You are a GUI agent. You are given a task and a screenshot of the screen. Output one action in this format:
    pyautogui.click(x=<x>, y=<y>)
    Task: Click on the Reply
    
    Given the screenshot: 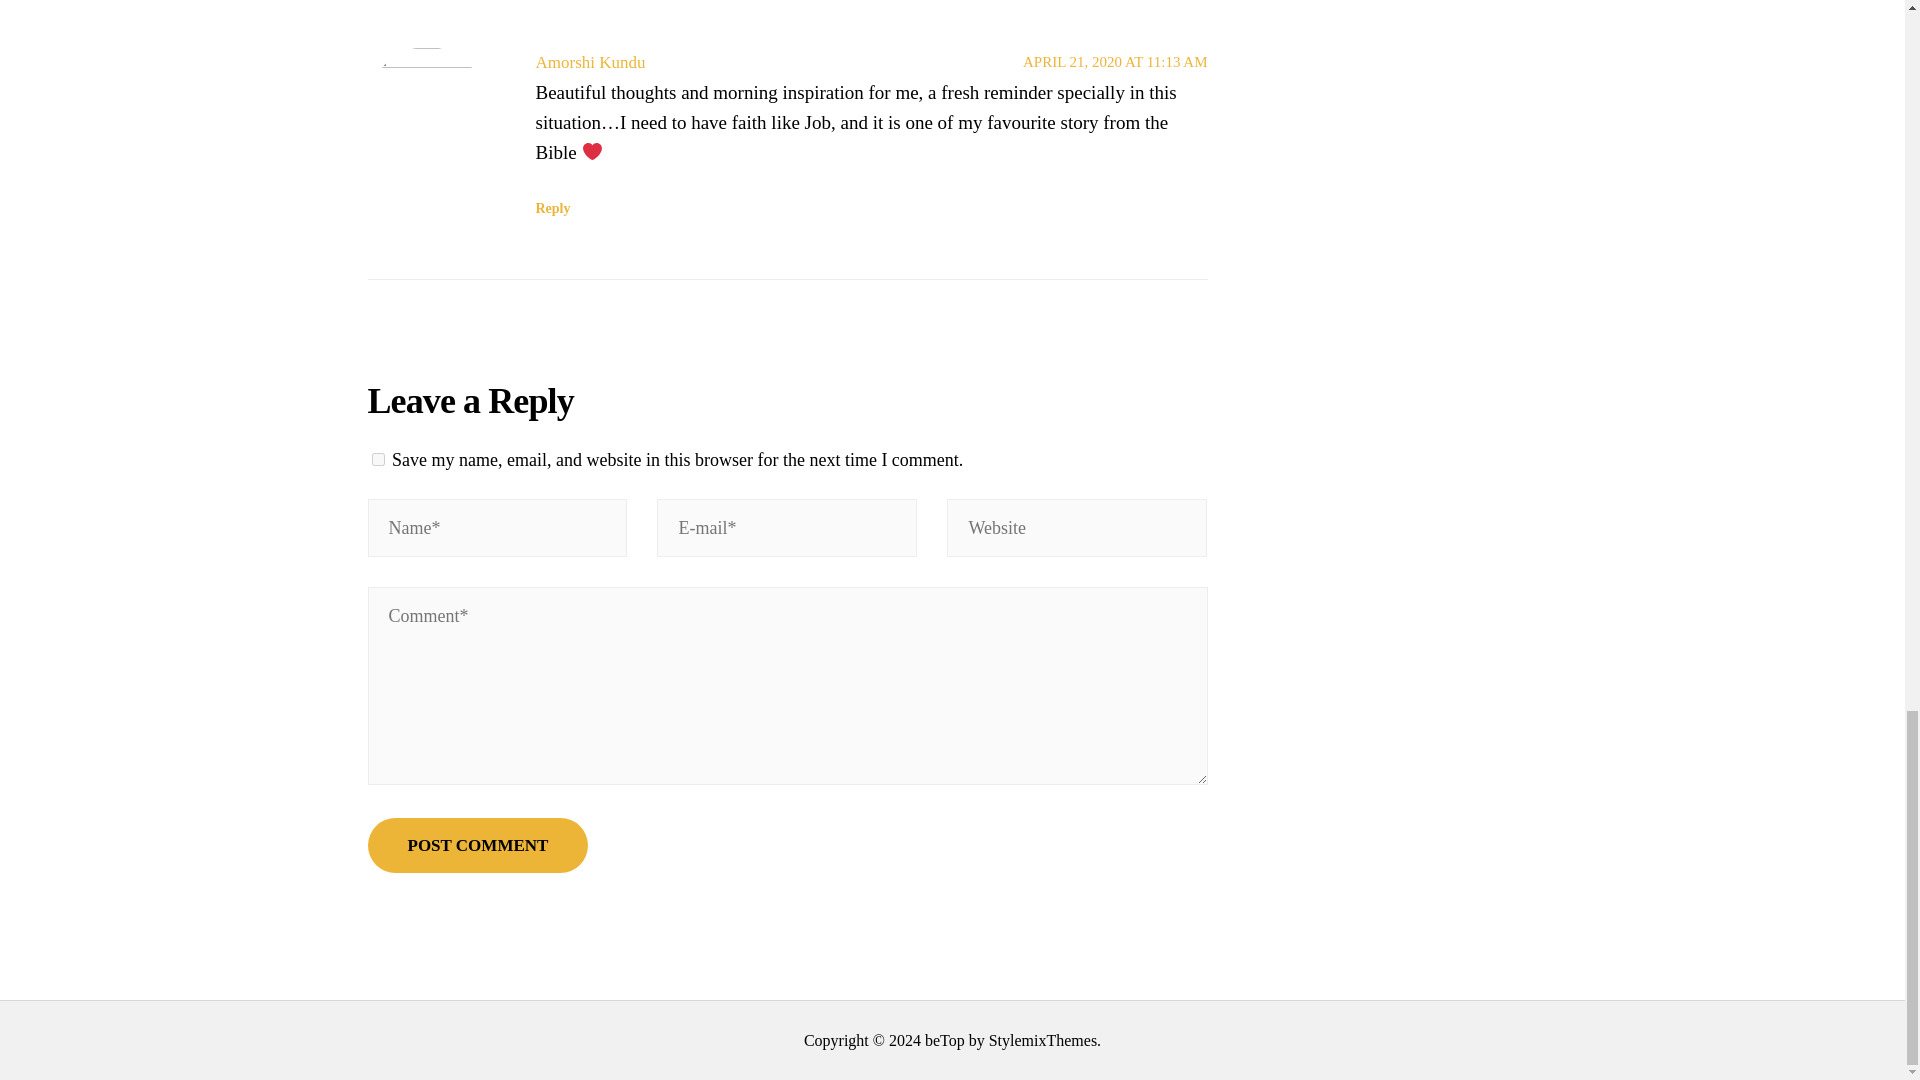 What is the action you would take?
    pyautogui.click(x=552, y=208)
    